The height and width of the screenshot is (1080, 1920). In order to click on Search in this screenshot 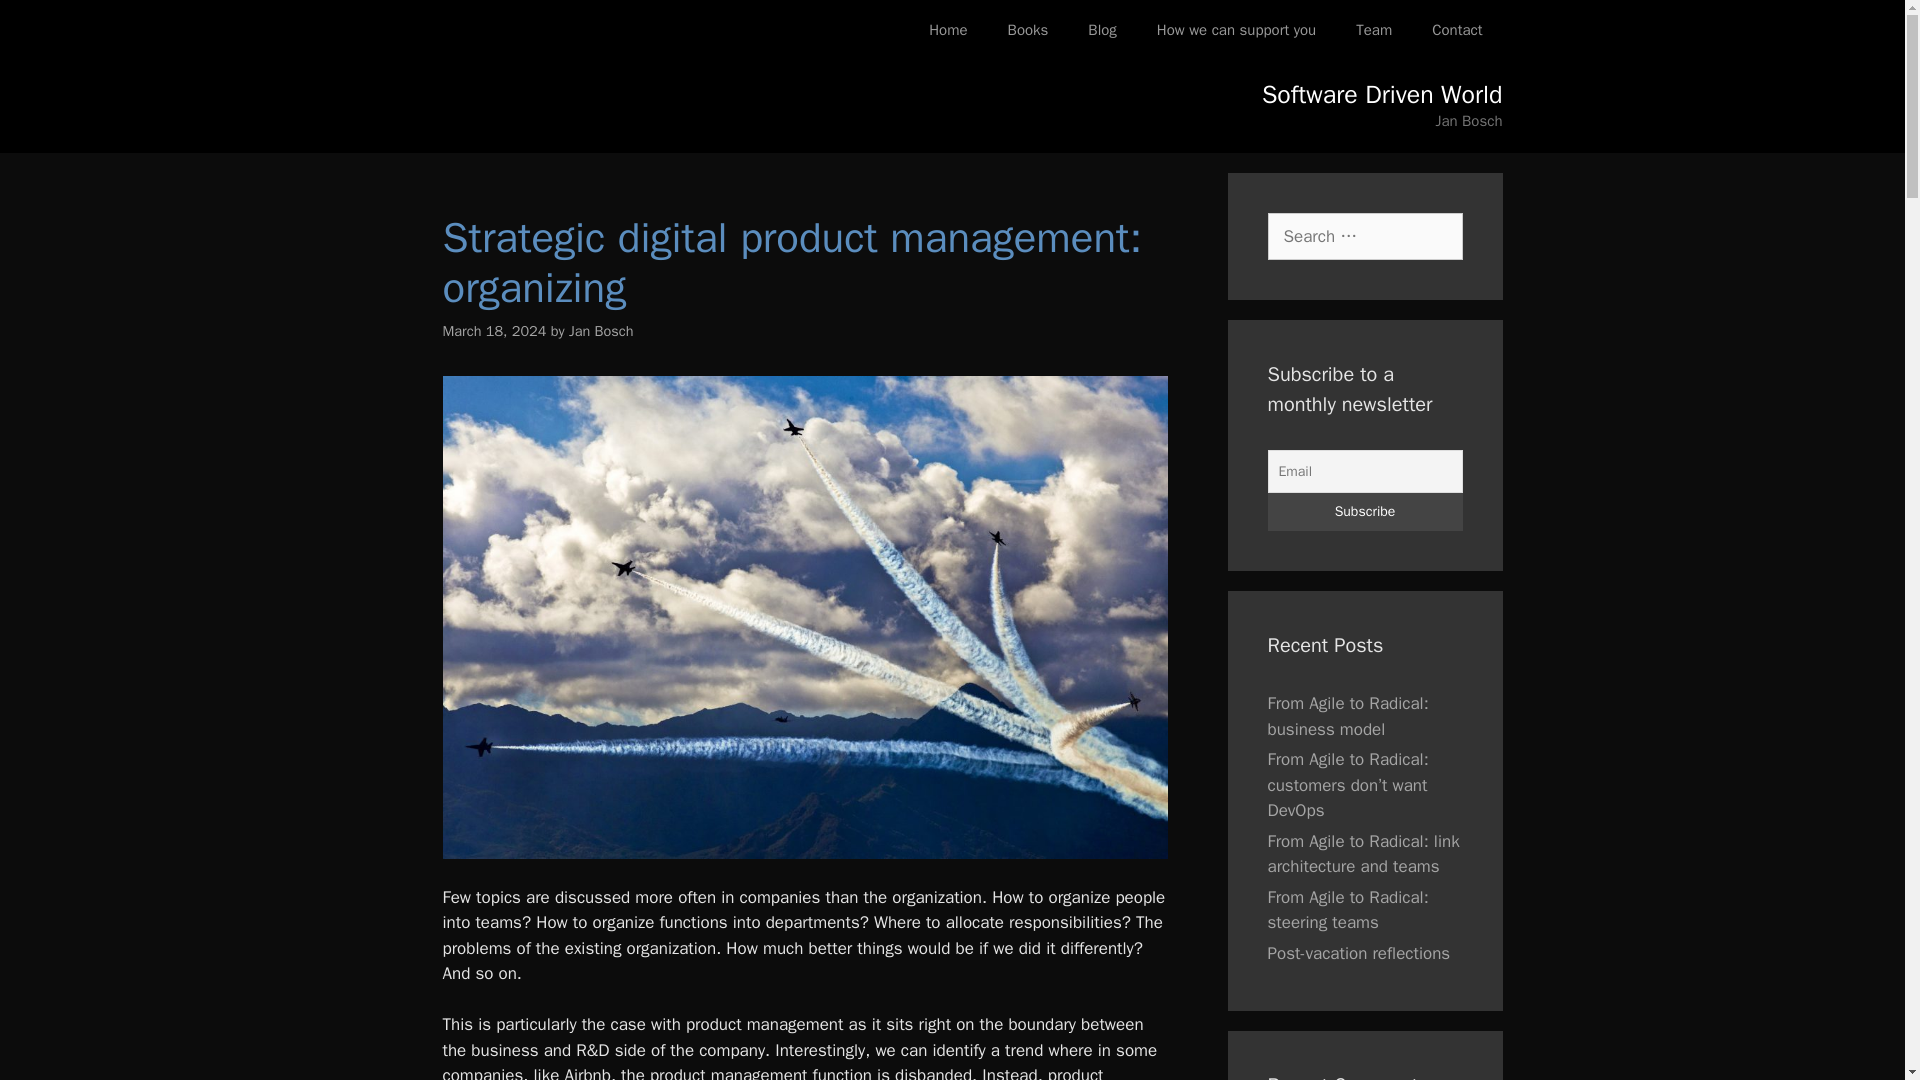, I will do `click(47, 24)`.